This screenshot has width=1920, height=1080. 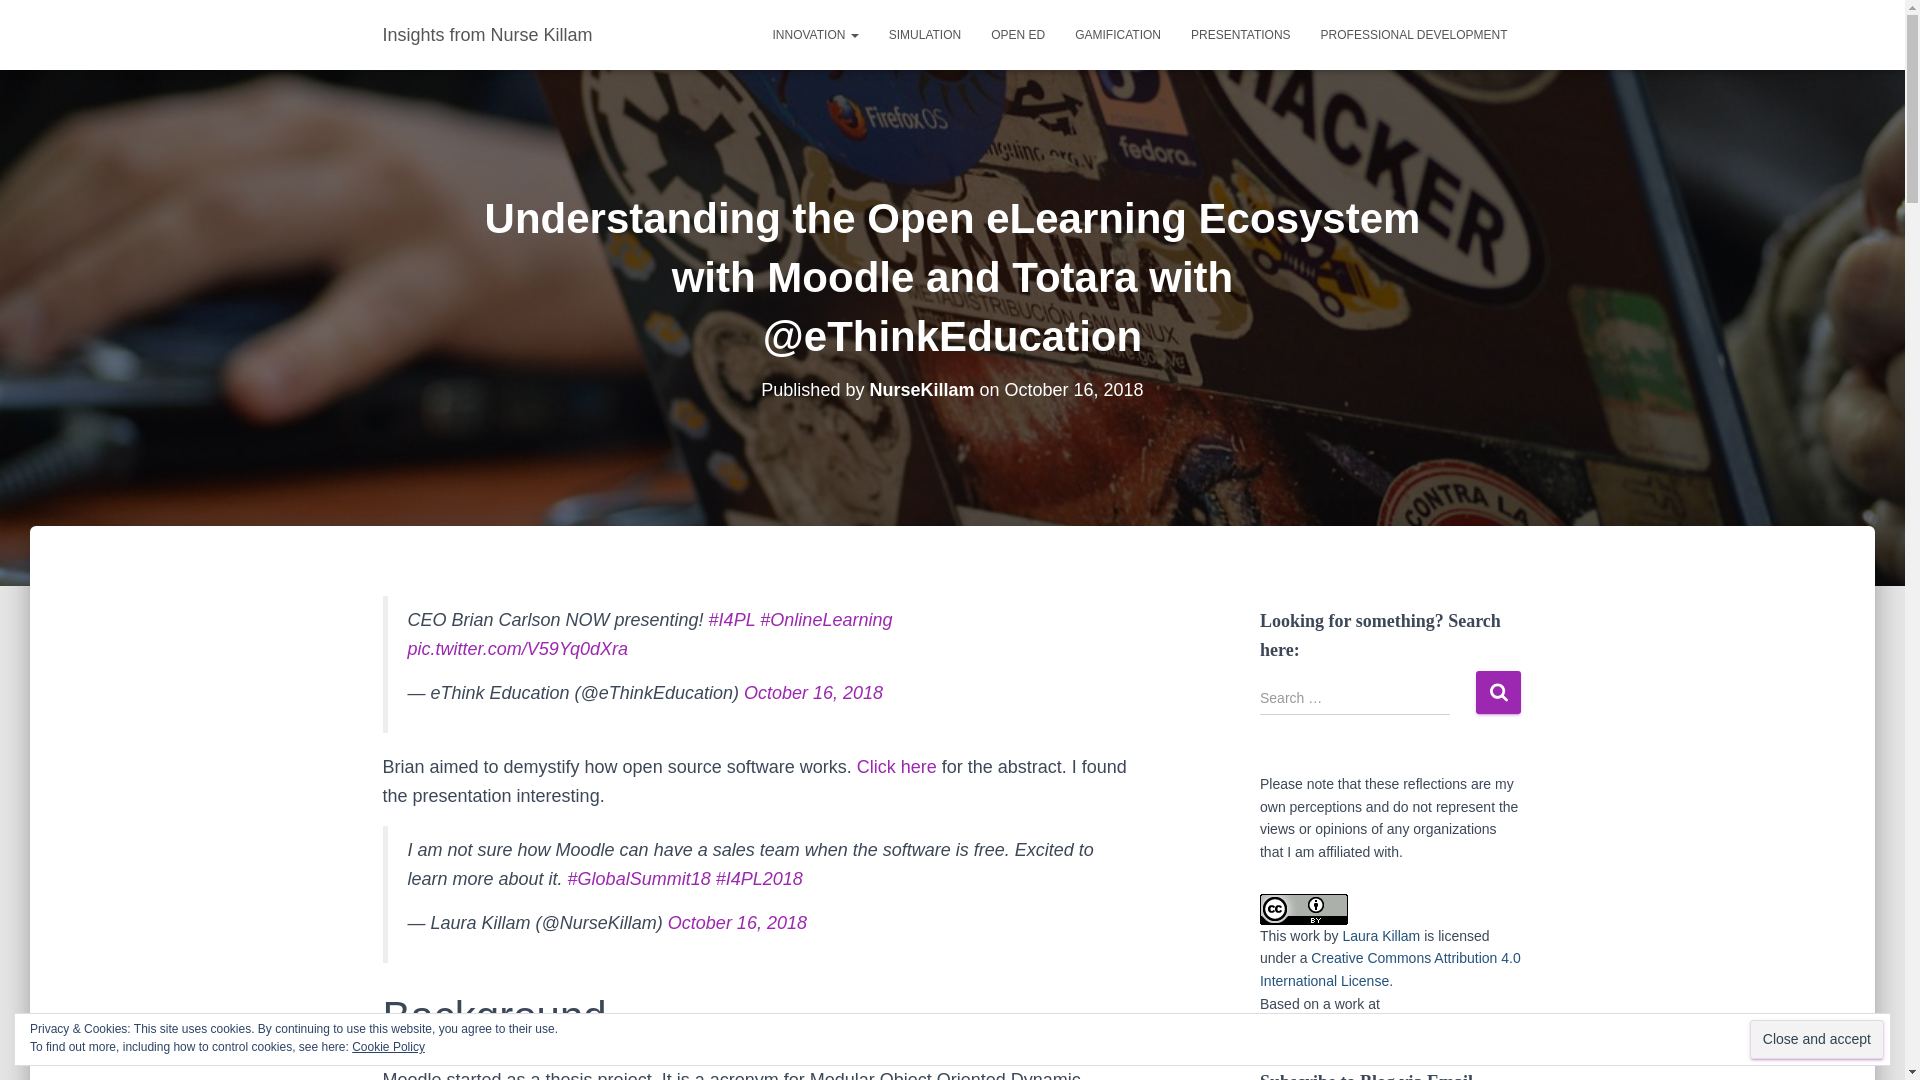 I want to click on Insights from Nurse Killam, so click(x=488, y=34).